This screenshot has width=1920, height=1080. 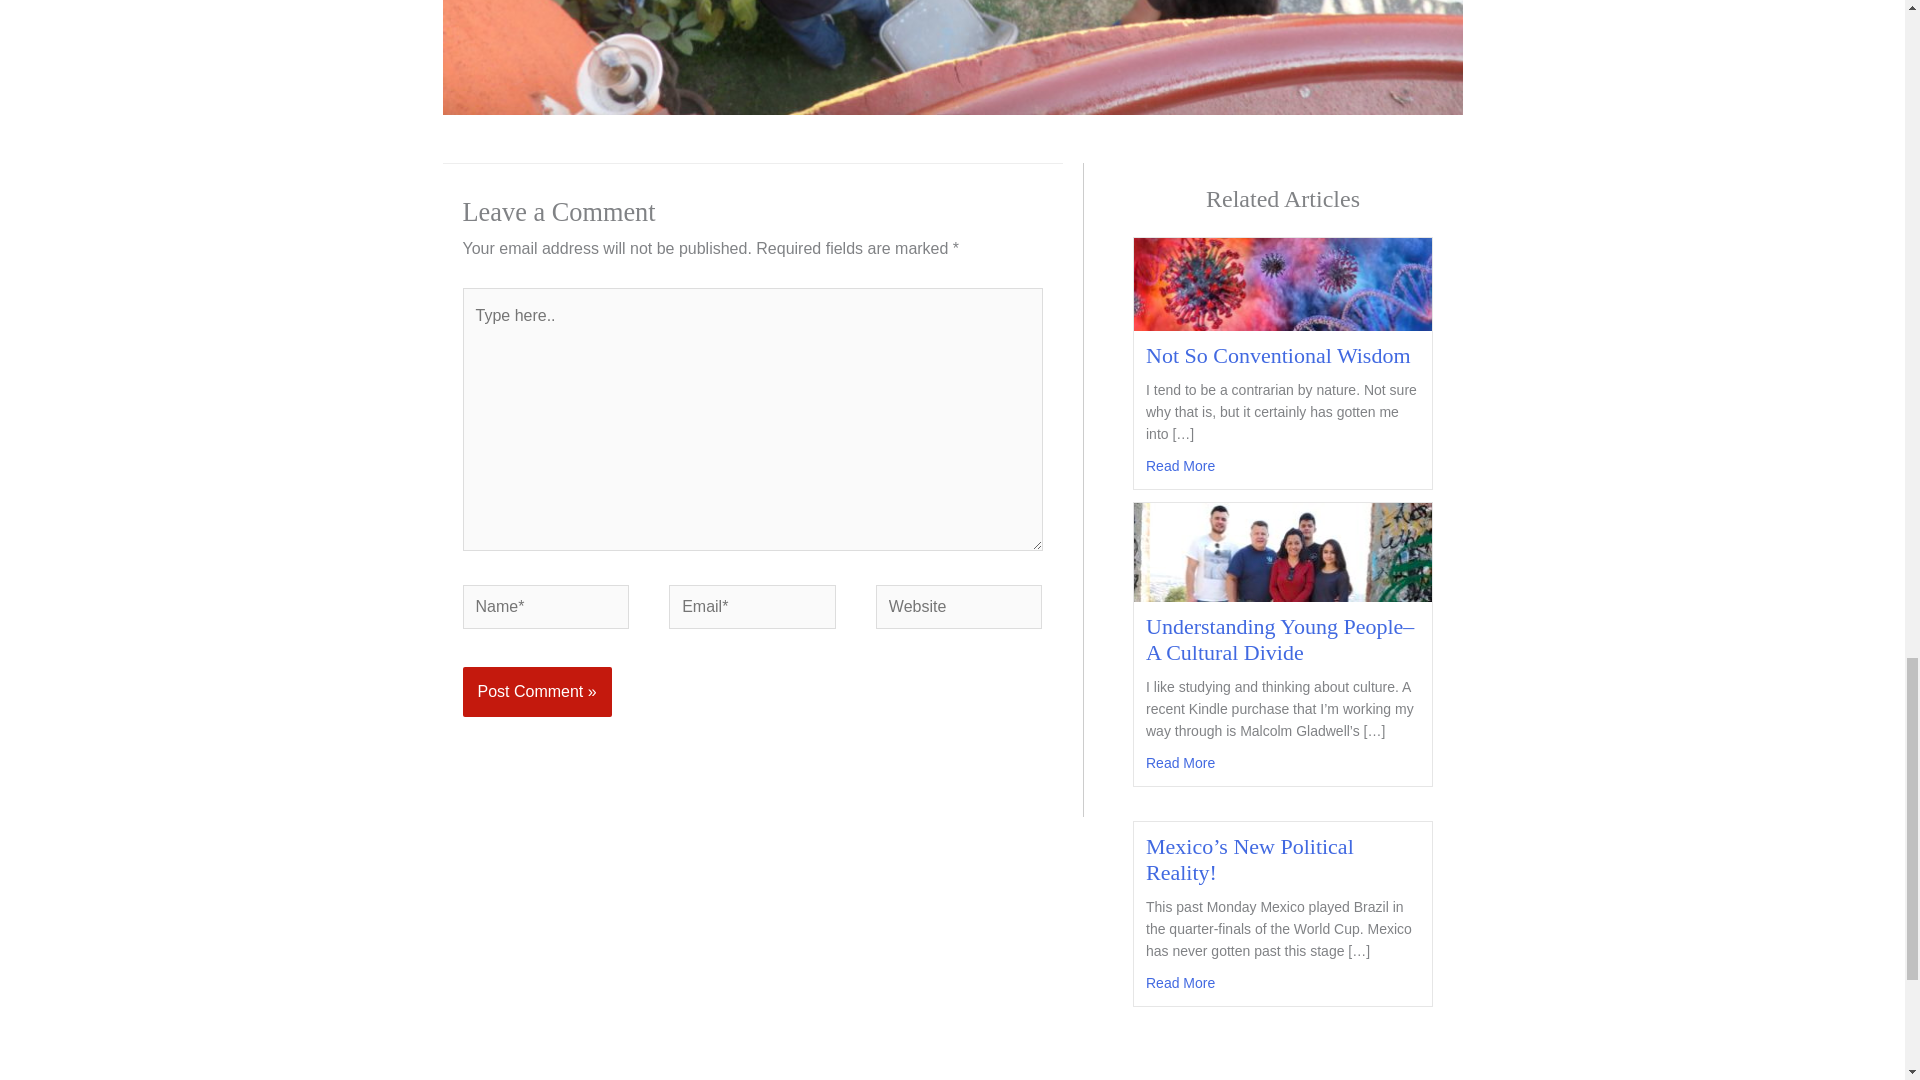 What do you see at coordinates (1180, 466) in the screenshot?
I see `Read More` at bounding box center [1180, 466].